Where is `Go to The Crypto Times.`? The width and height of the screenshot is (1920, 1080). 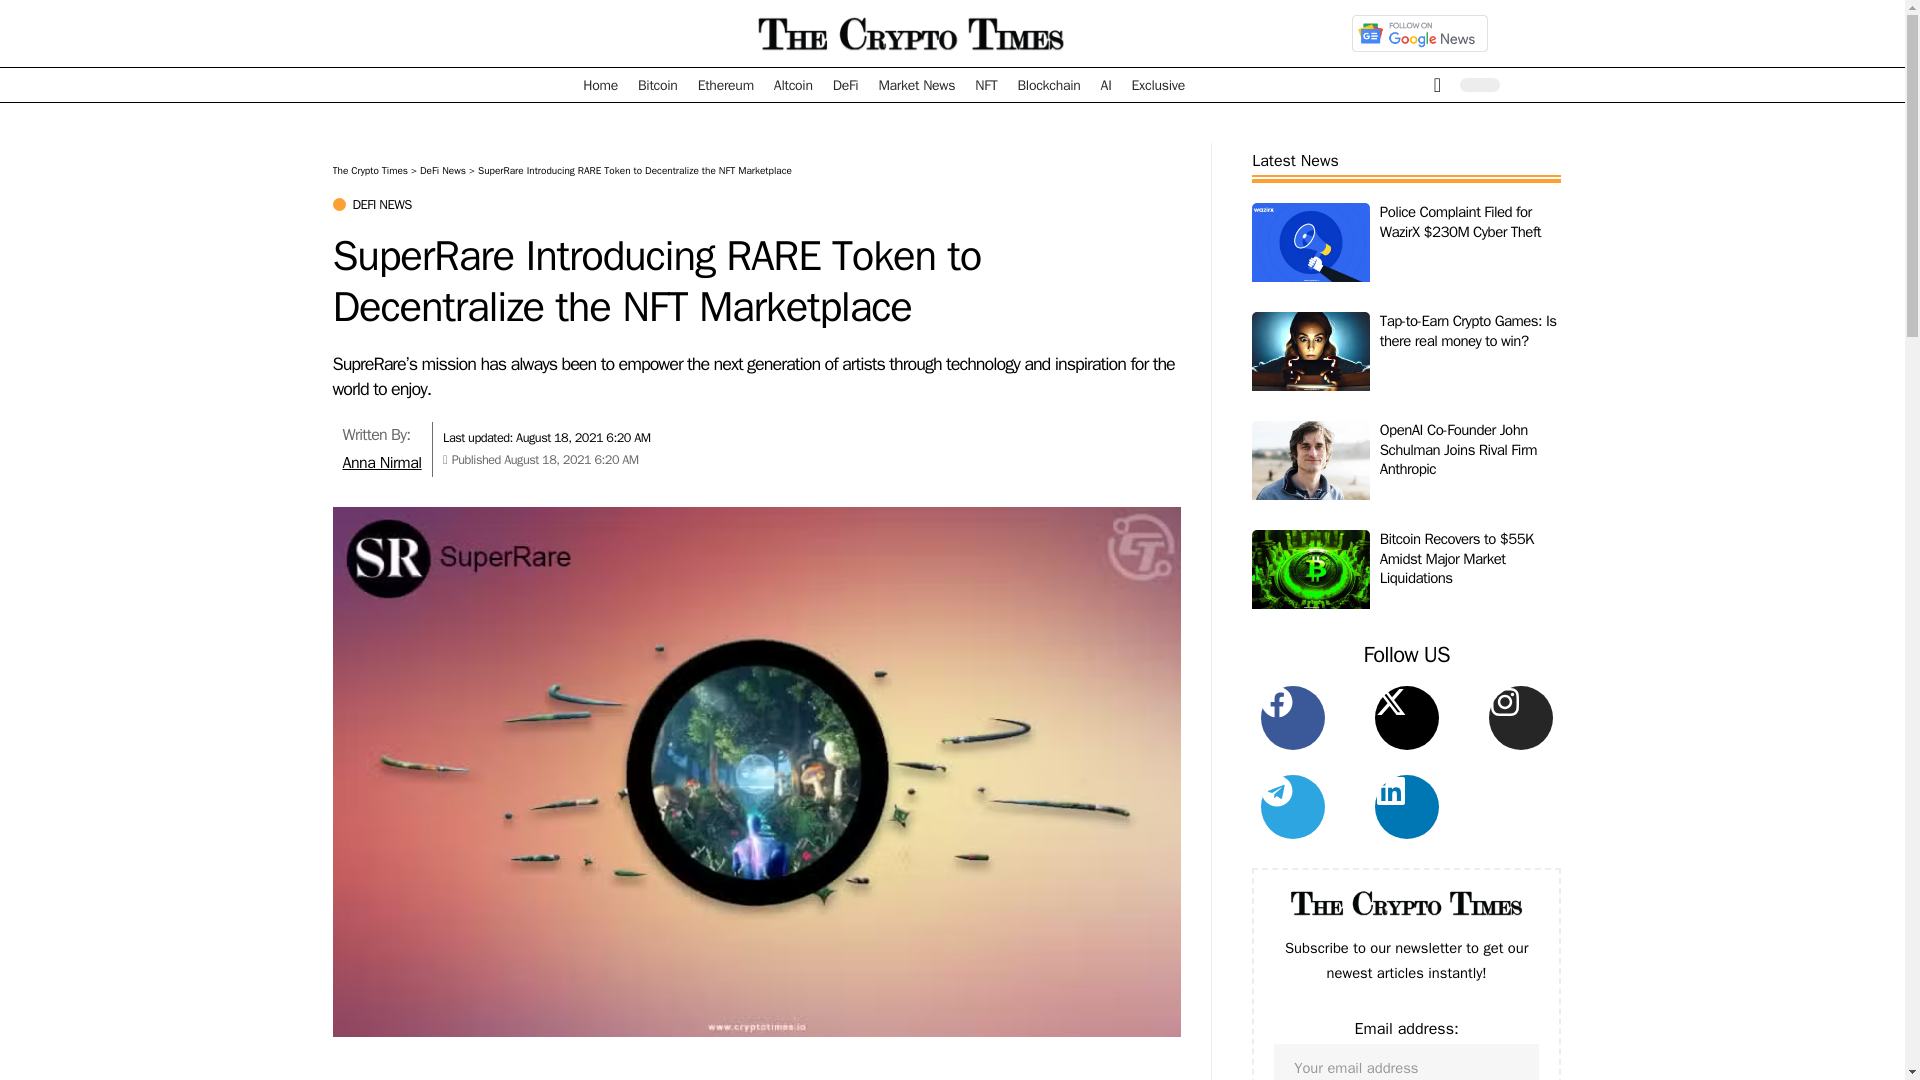
Go to The Crypto Times. is located at coordinates (370, 170).